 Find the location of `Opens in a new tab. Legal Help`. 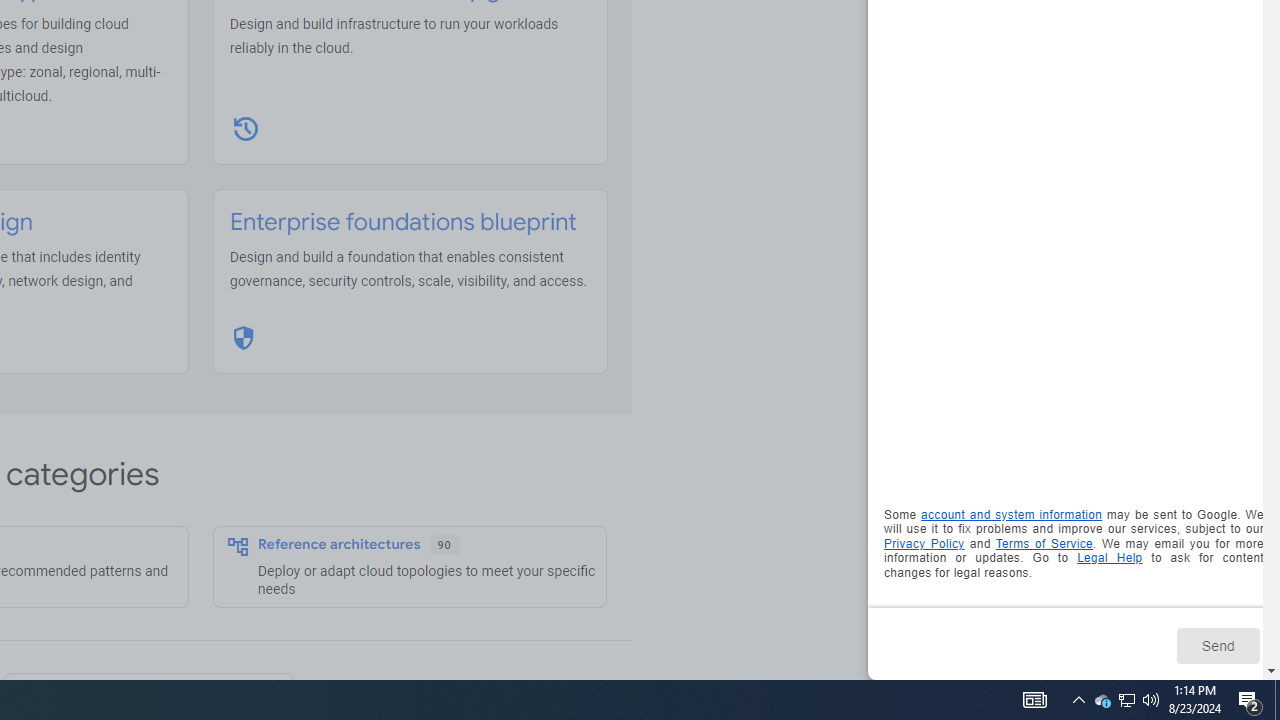

Opens in a new tab. Legal Help is located at coordinates (1110, 558).